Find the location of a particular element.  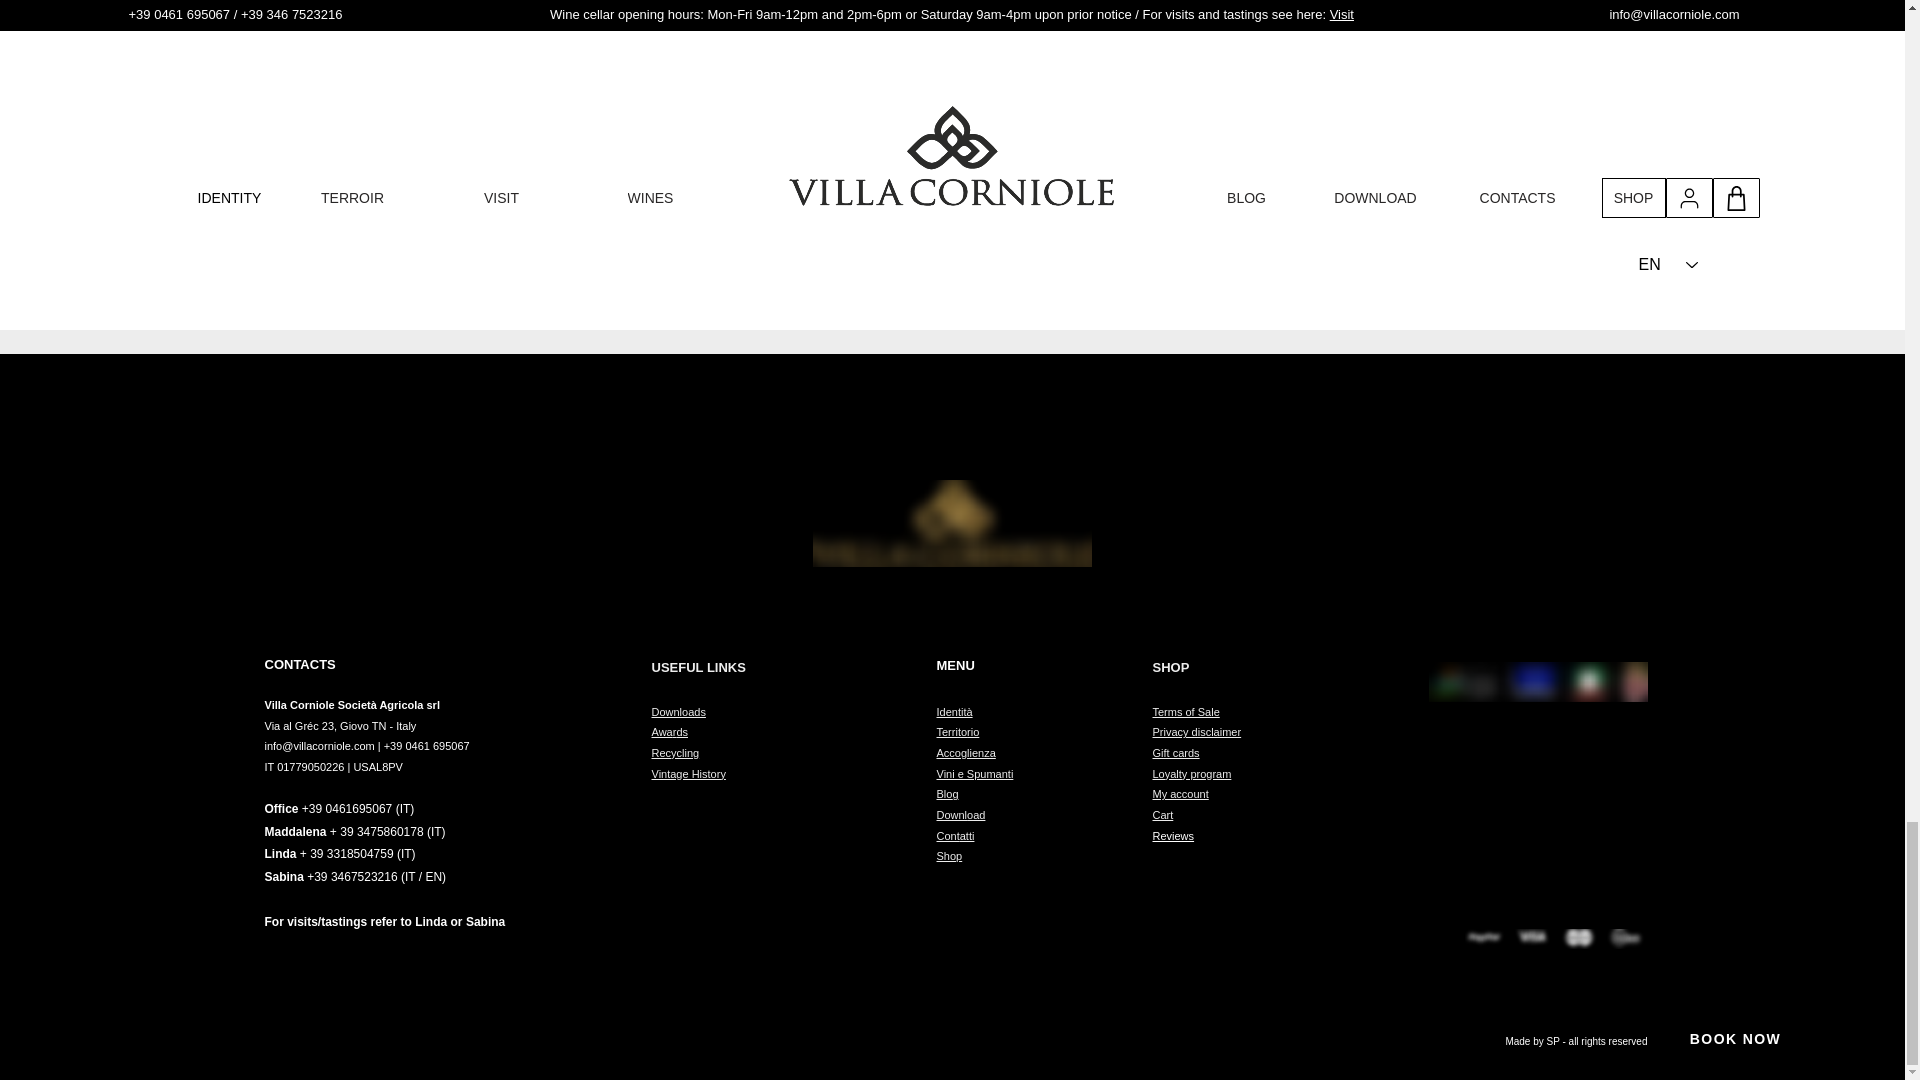

Vini e Spumanti is located at coordinates (974, 773).